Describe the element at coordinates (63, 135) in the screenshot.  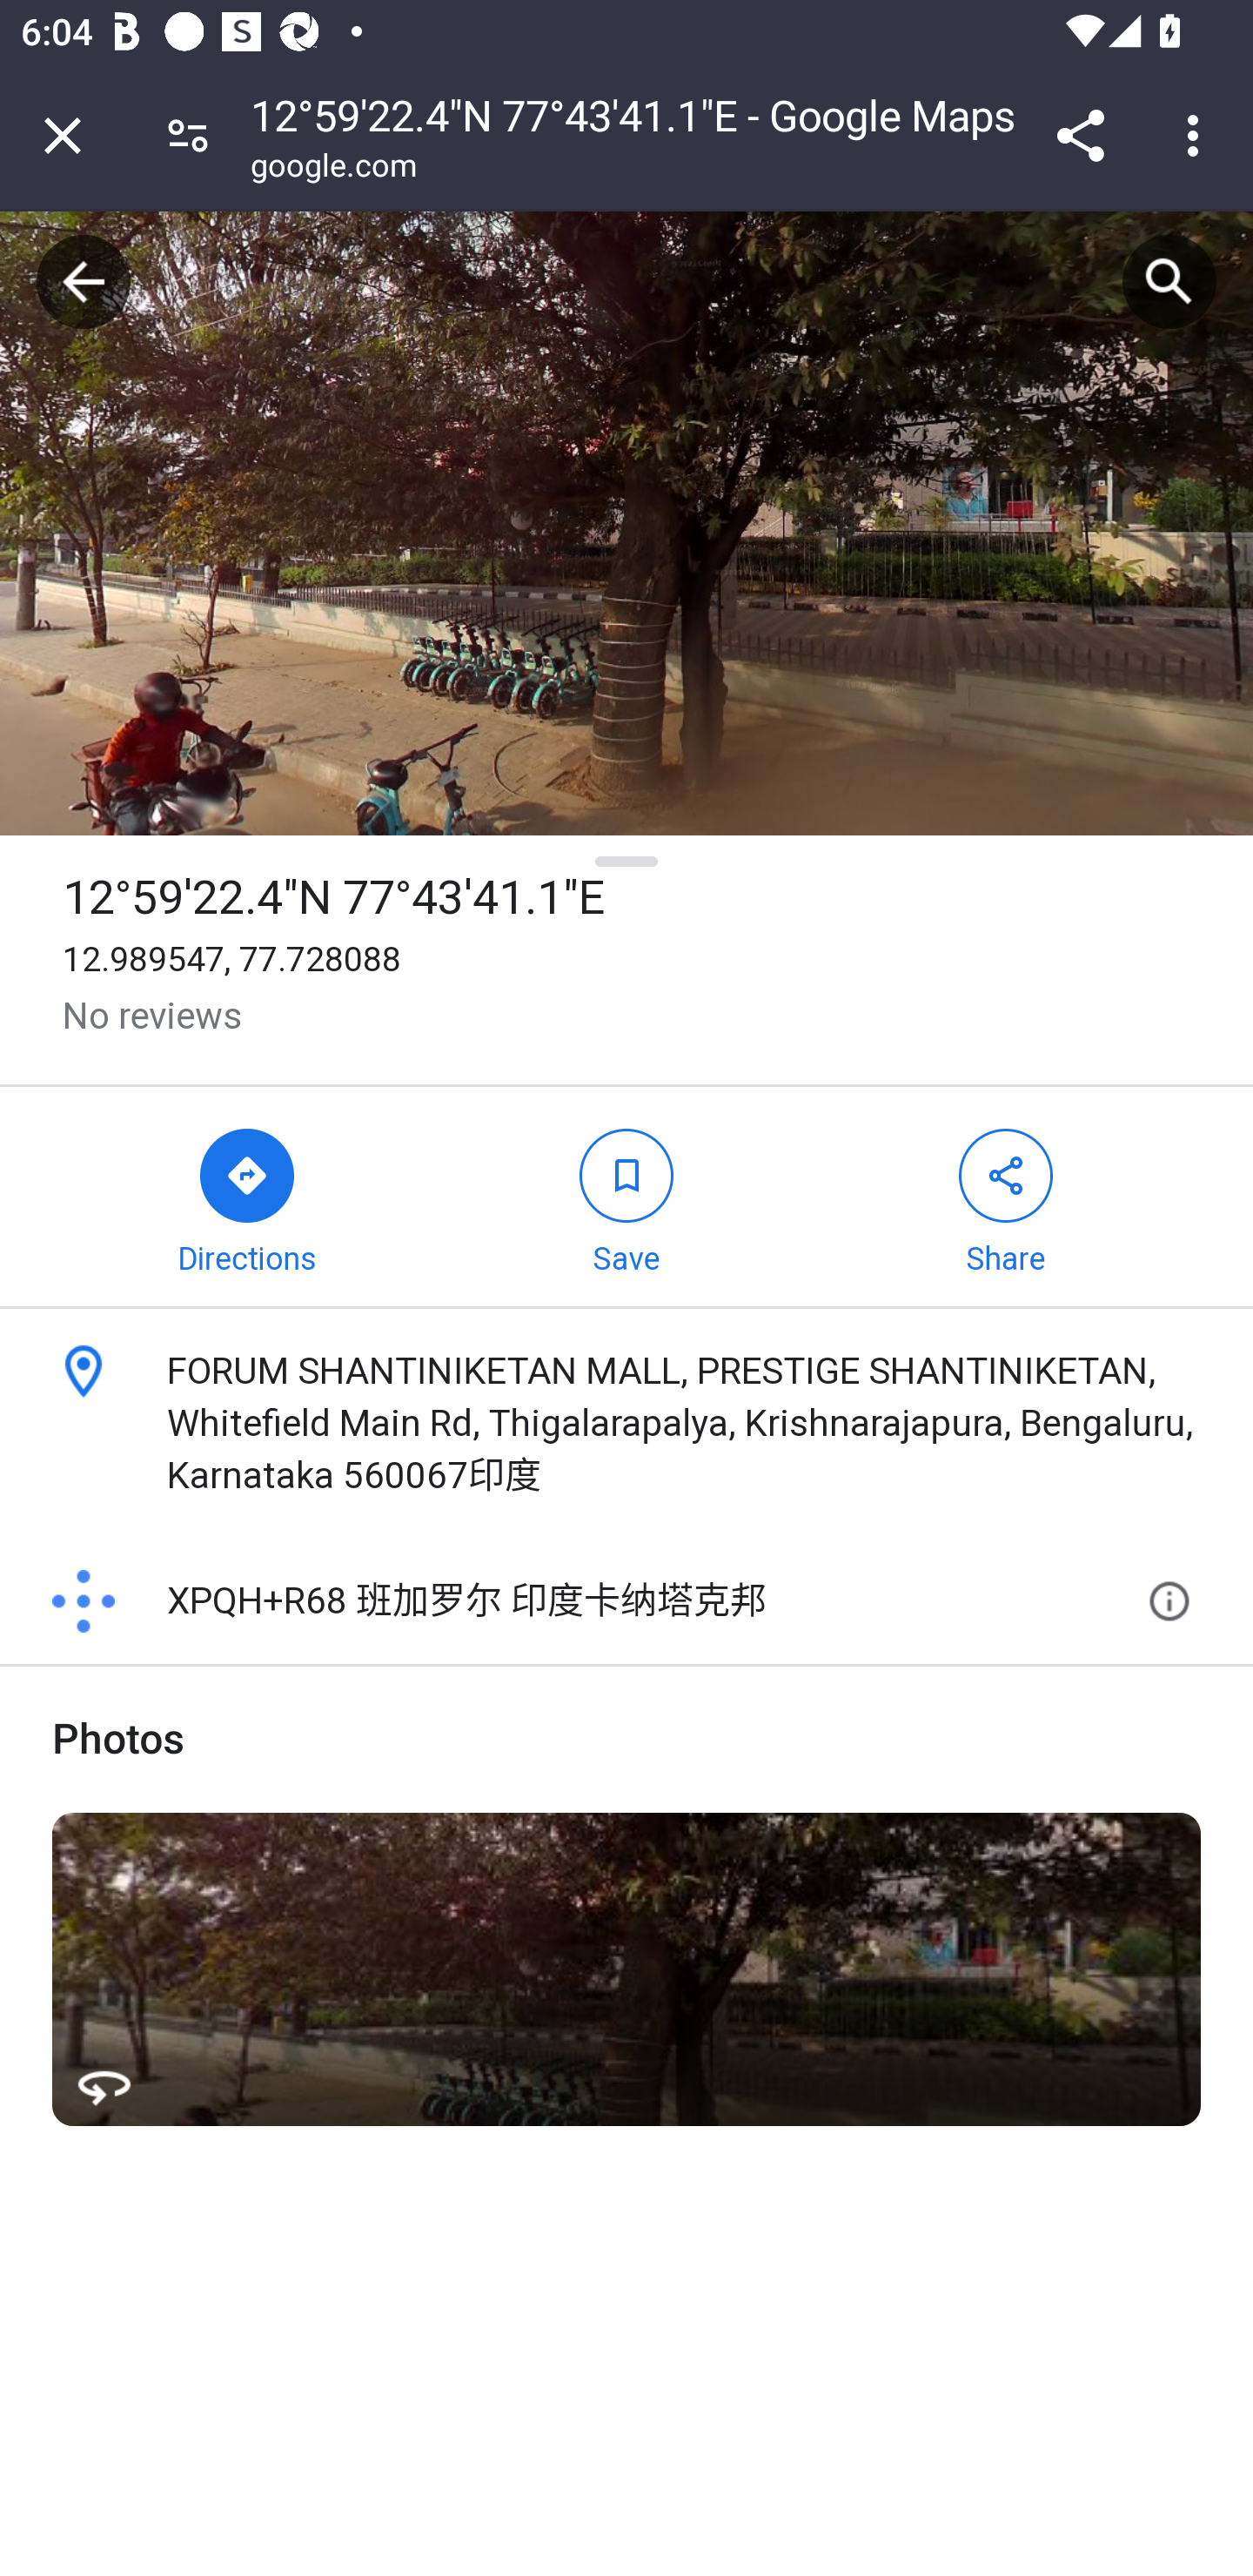
I see `Close tab` at that location.